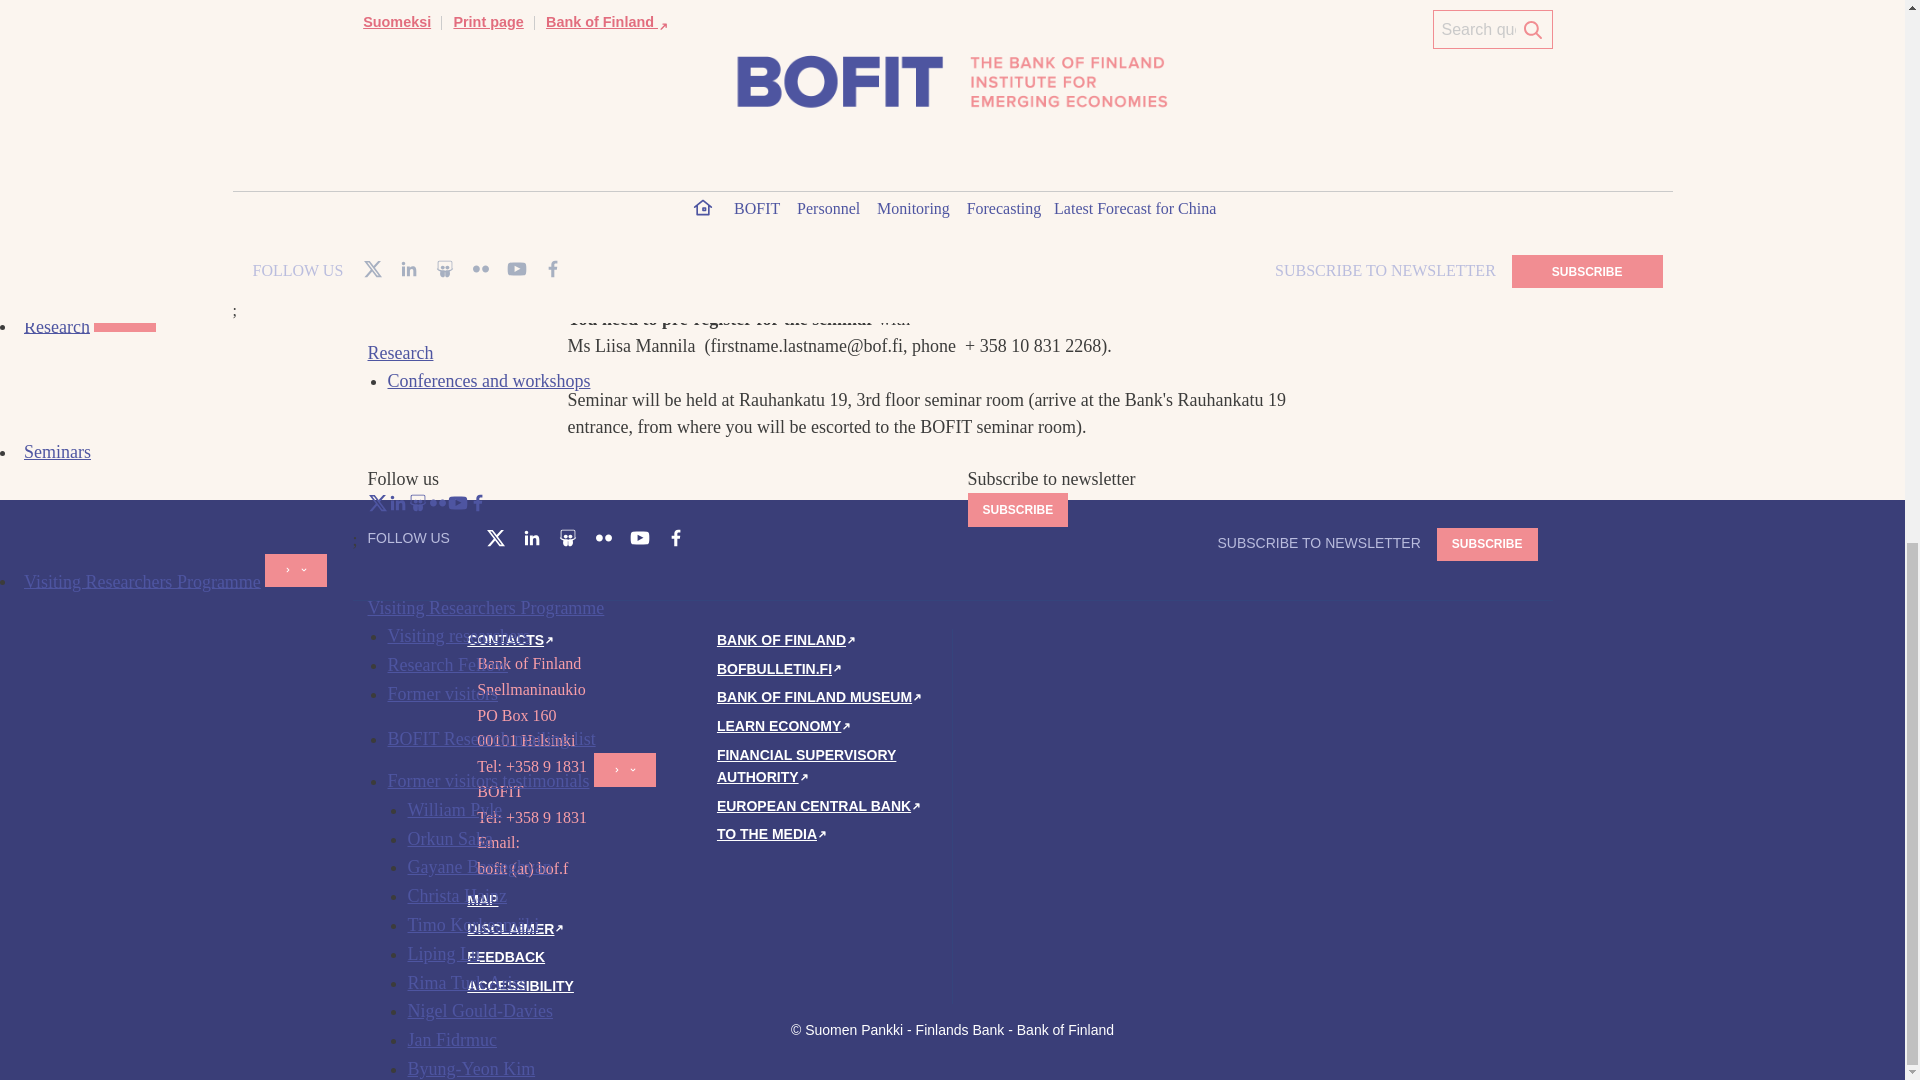 The width and height of the screenshot is (1920, 1080). What do you see at coordinates (482, 900) in the screenshot?
I see `Map` at bounding box center [482, 900].